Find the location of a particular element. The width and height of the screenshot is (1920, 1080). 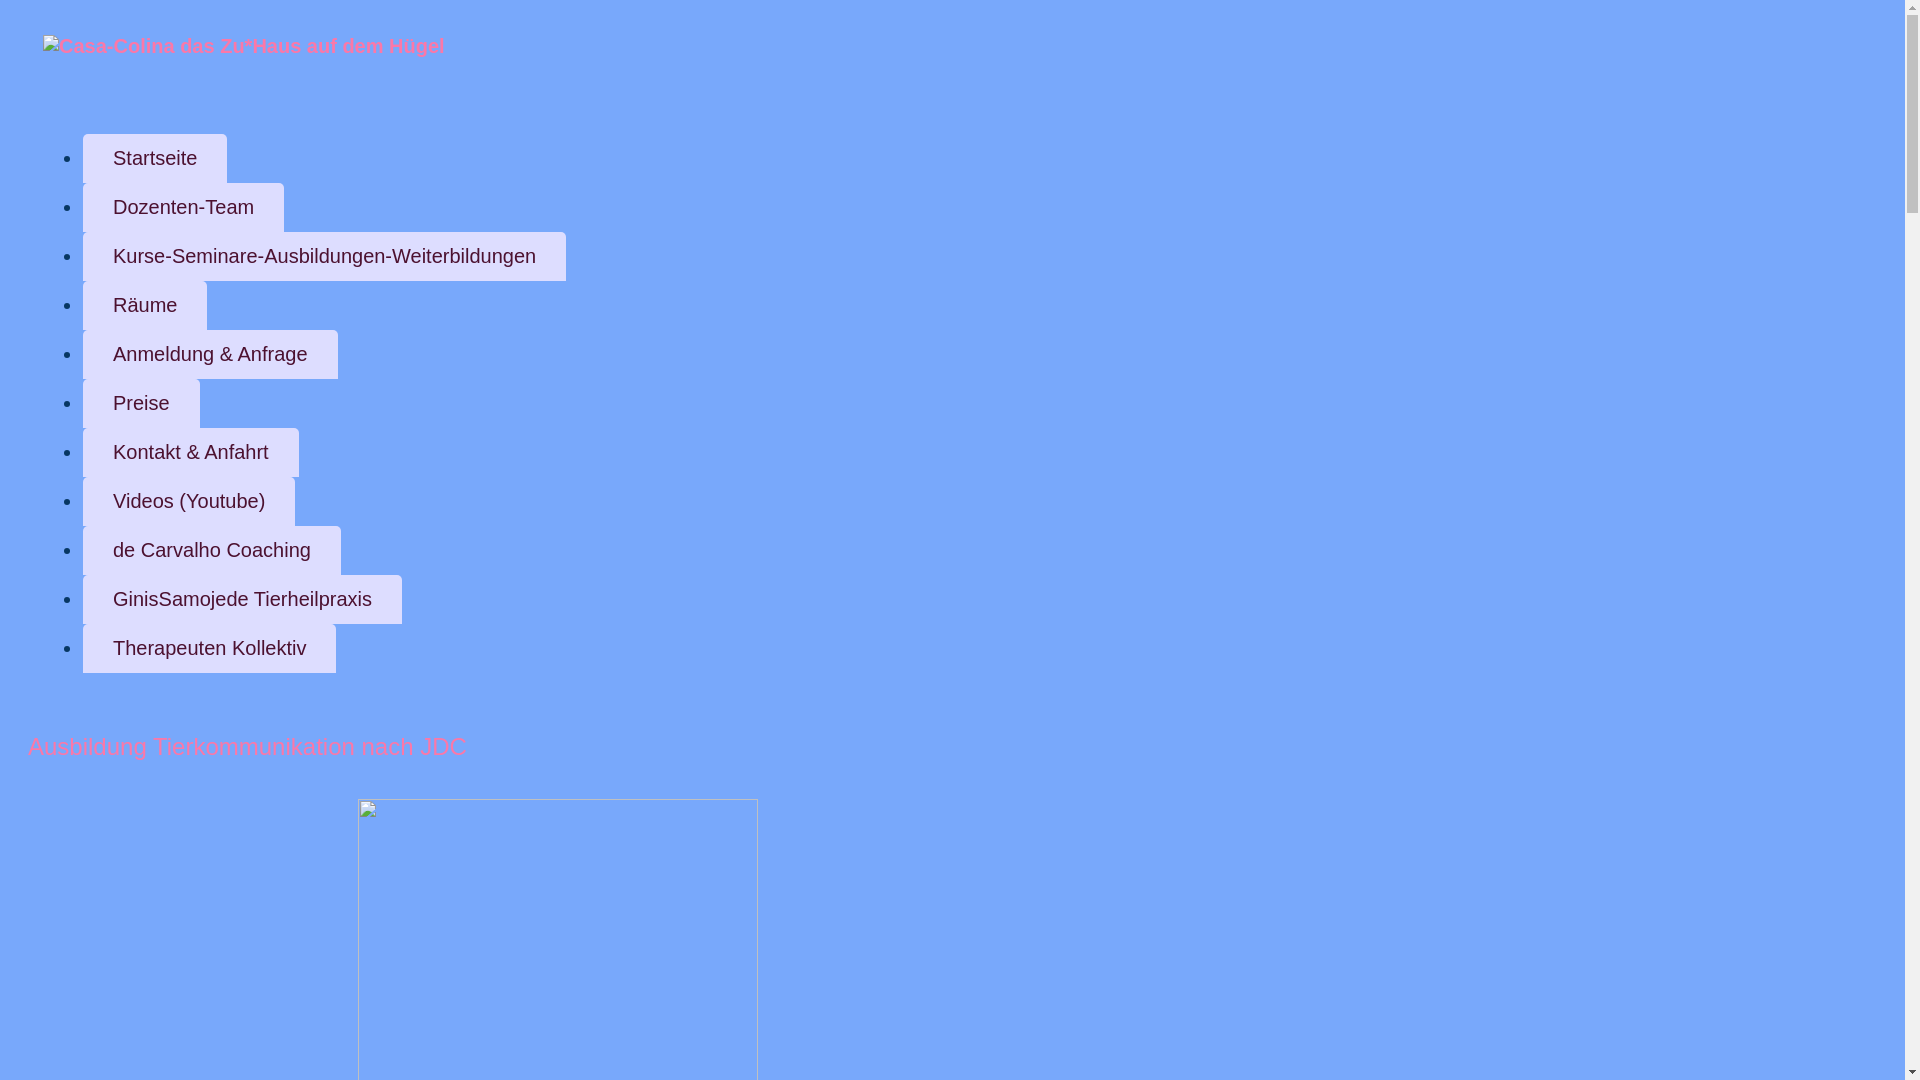

Videos (Youtube) is located at coordinates (189, 502).